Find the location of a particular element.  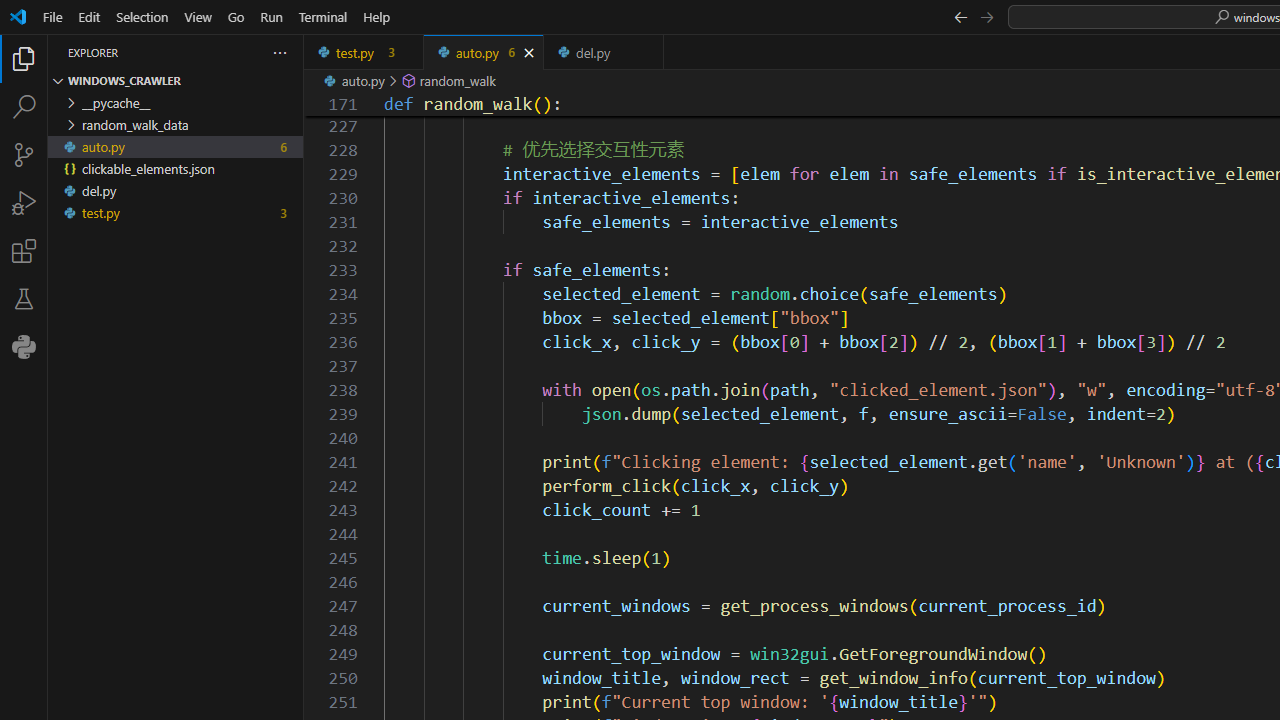

Go Forward (Alt+RightArrow) is located at coordinates (986, 16).